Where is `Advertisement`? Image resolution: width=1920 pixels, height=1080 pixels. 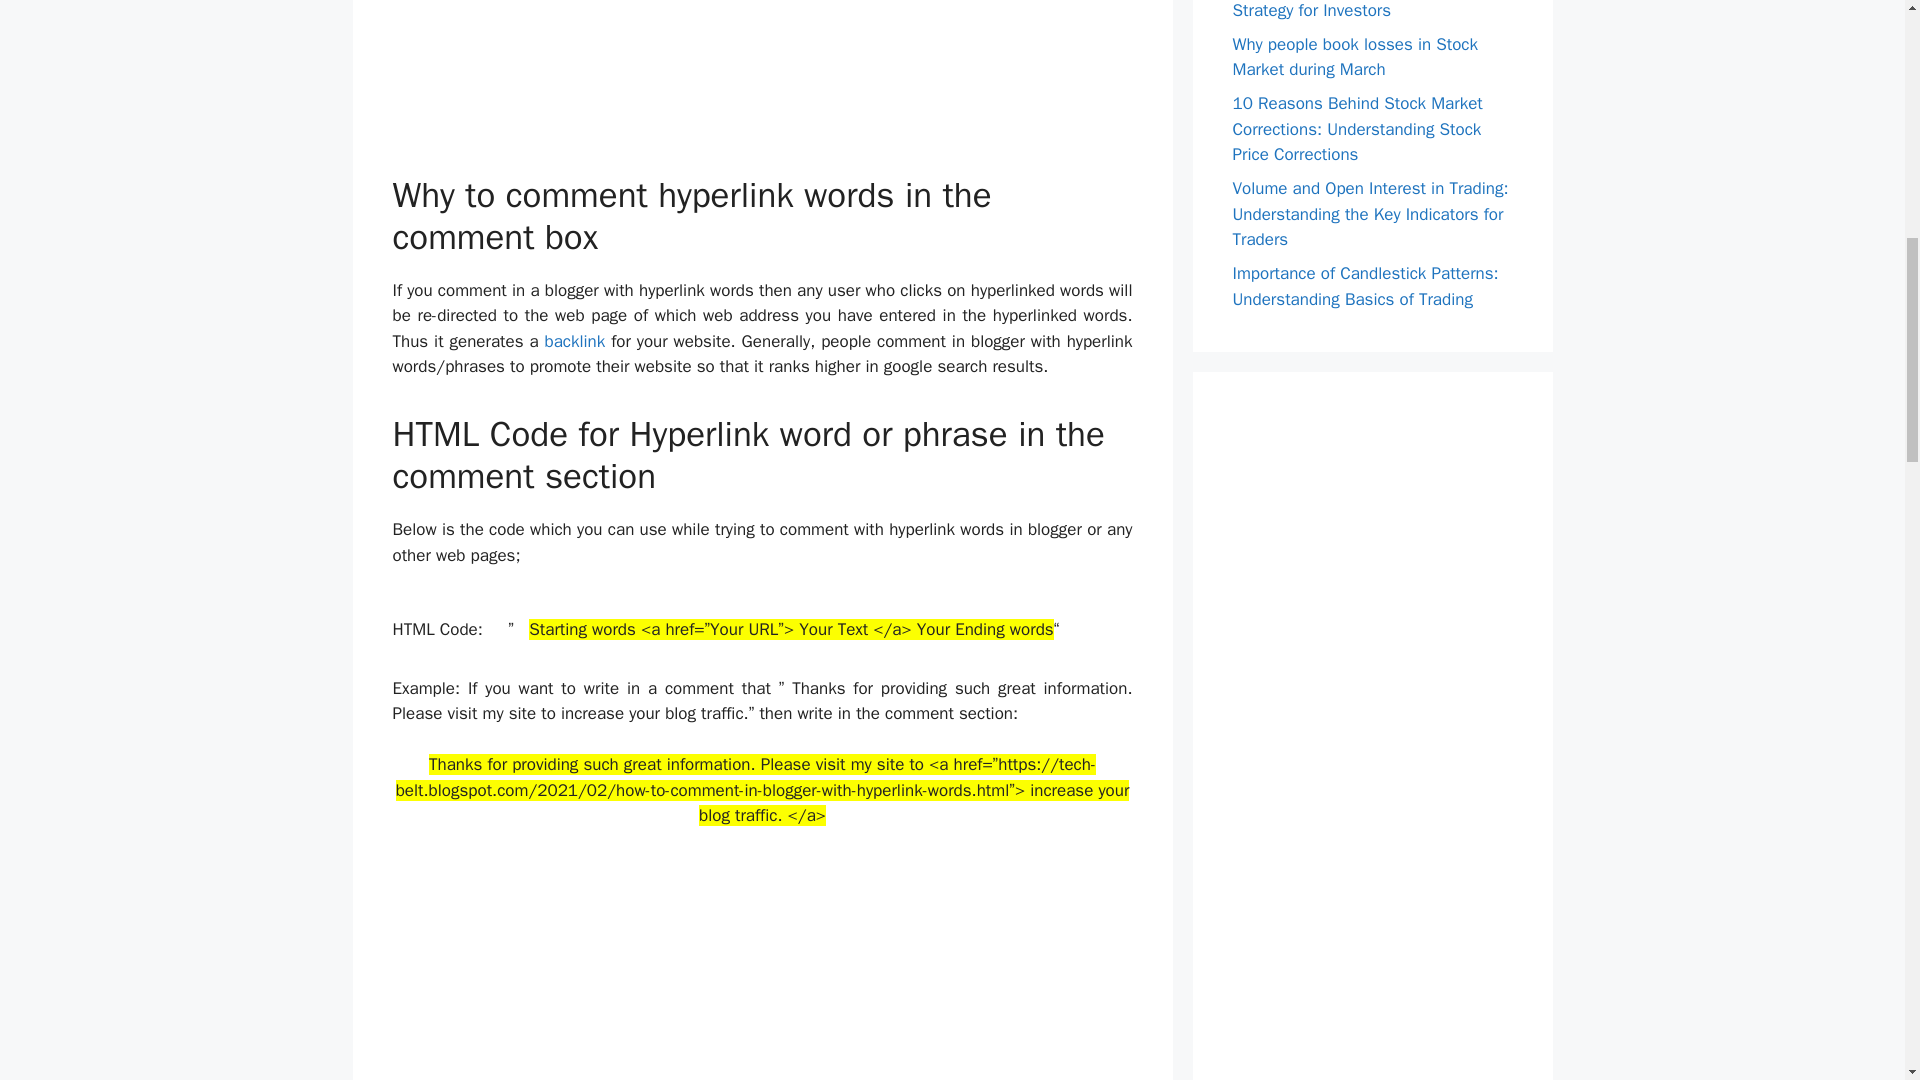 Advertisement is located at coordinates (762, 967).